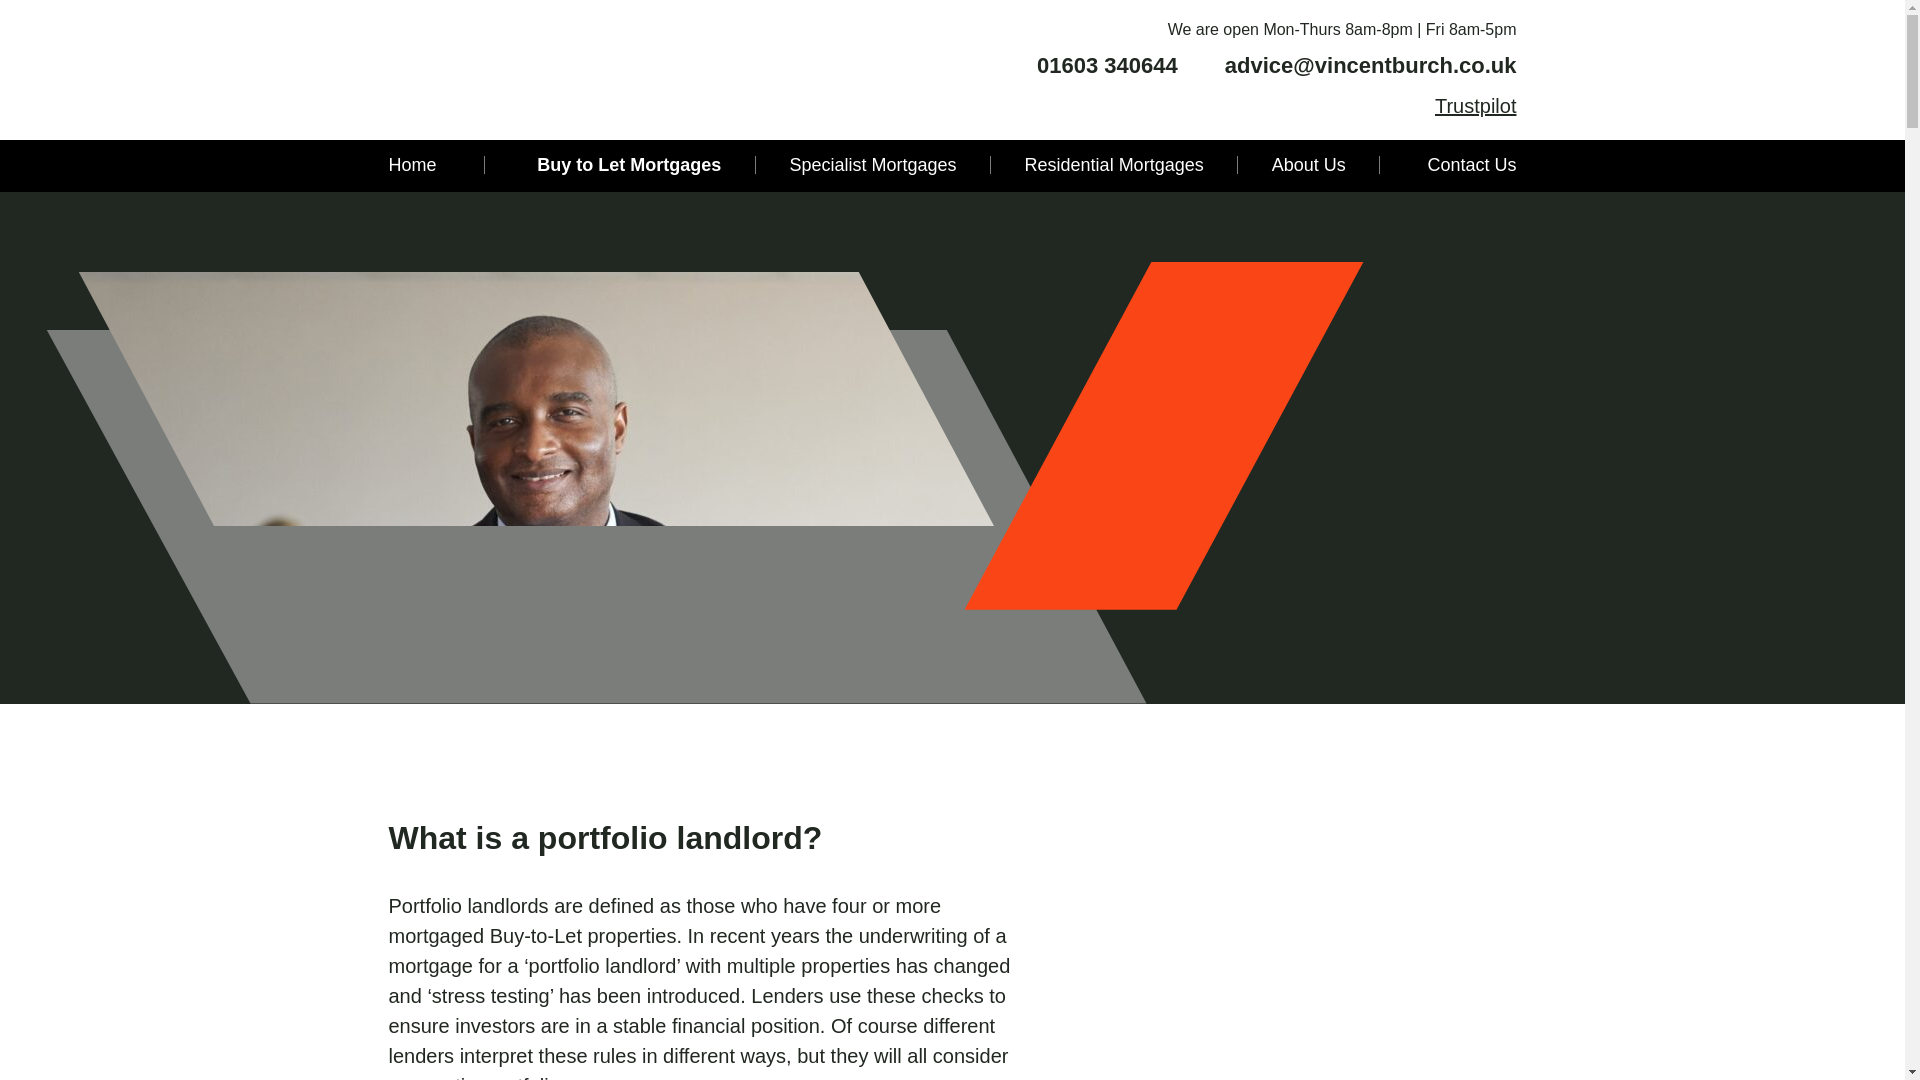  Describe the element at coordinates (1114, 164) in the screenshot. I see `Residential Mortgages` at that location.